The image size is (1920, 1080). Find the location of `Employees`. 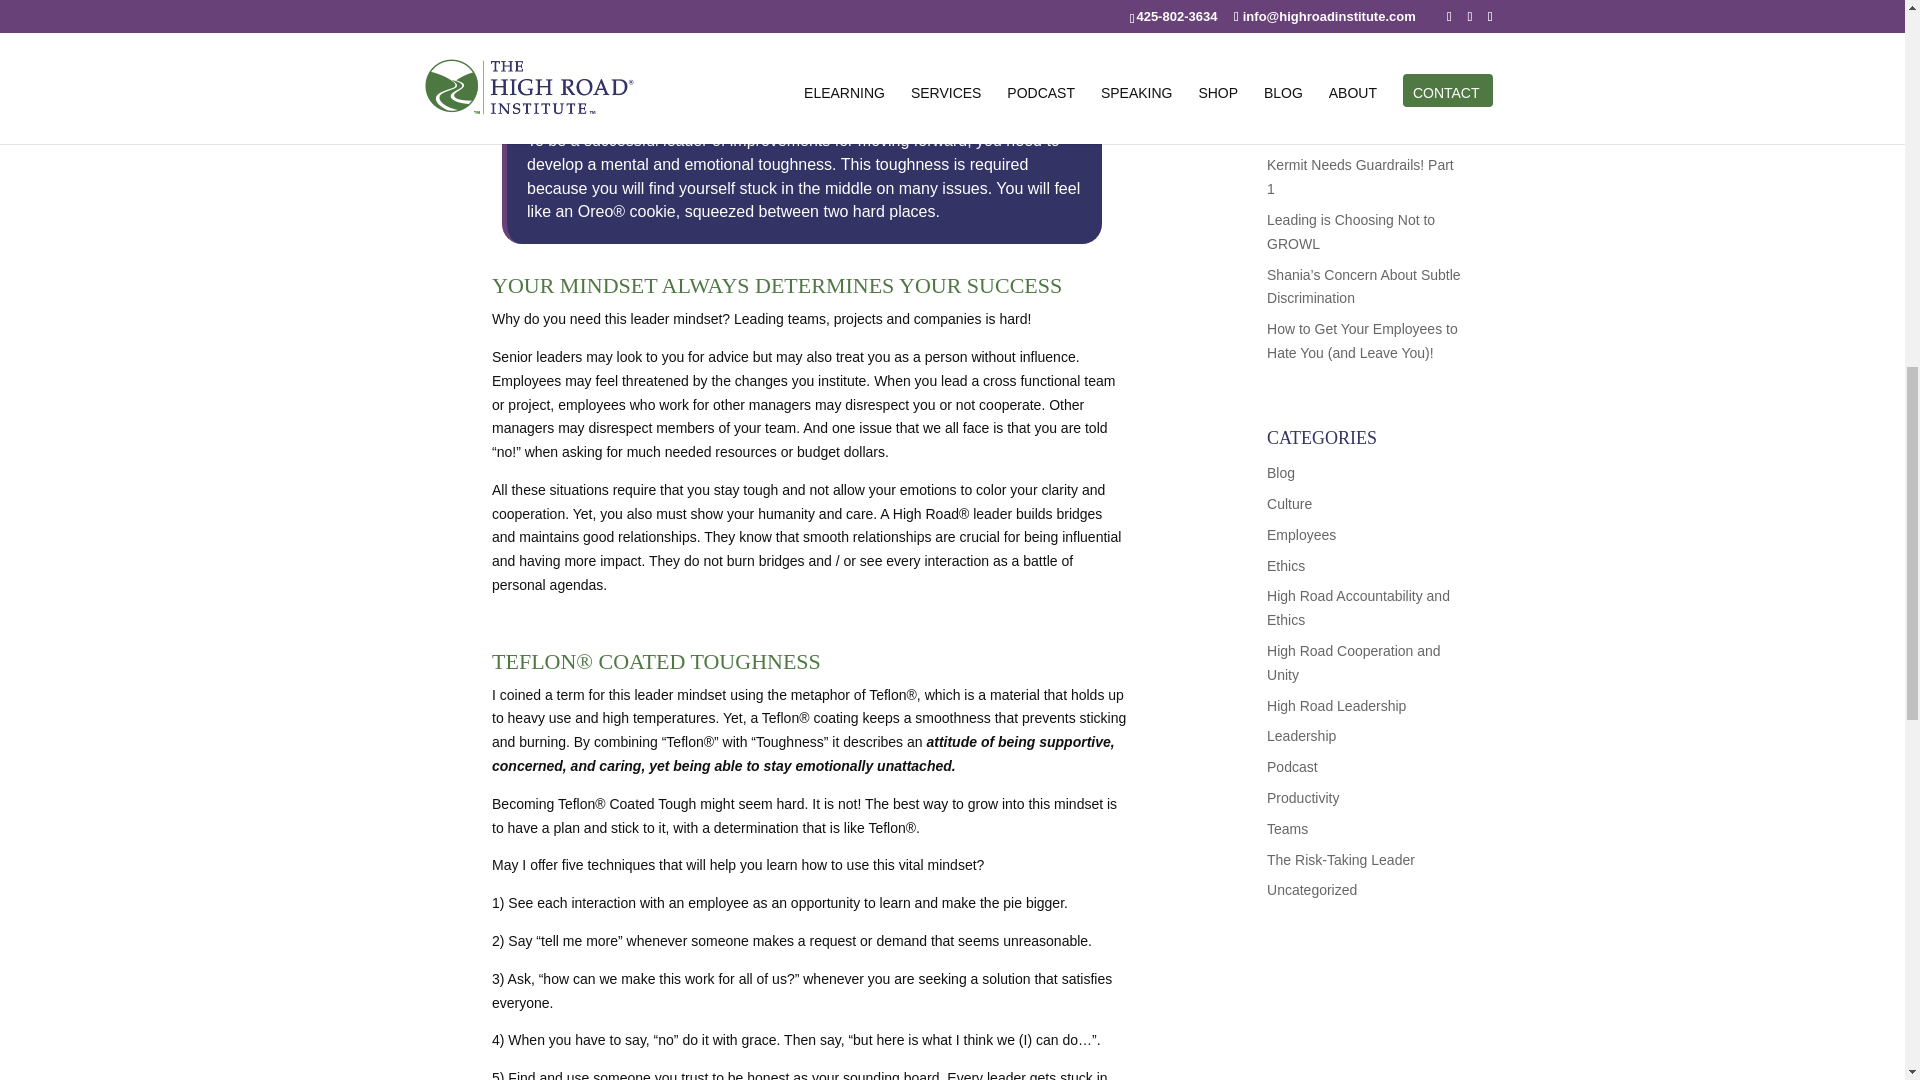

Employees is located at coordinates (1302, 535).